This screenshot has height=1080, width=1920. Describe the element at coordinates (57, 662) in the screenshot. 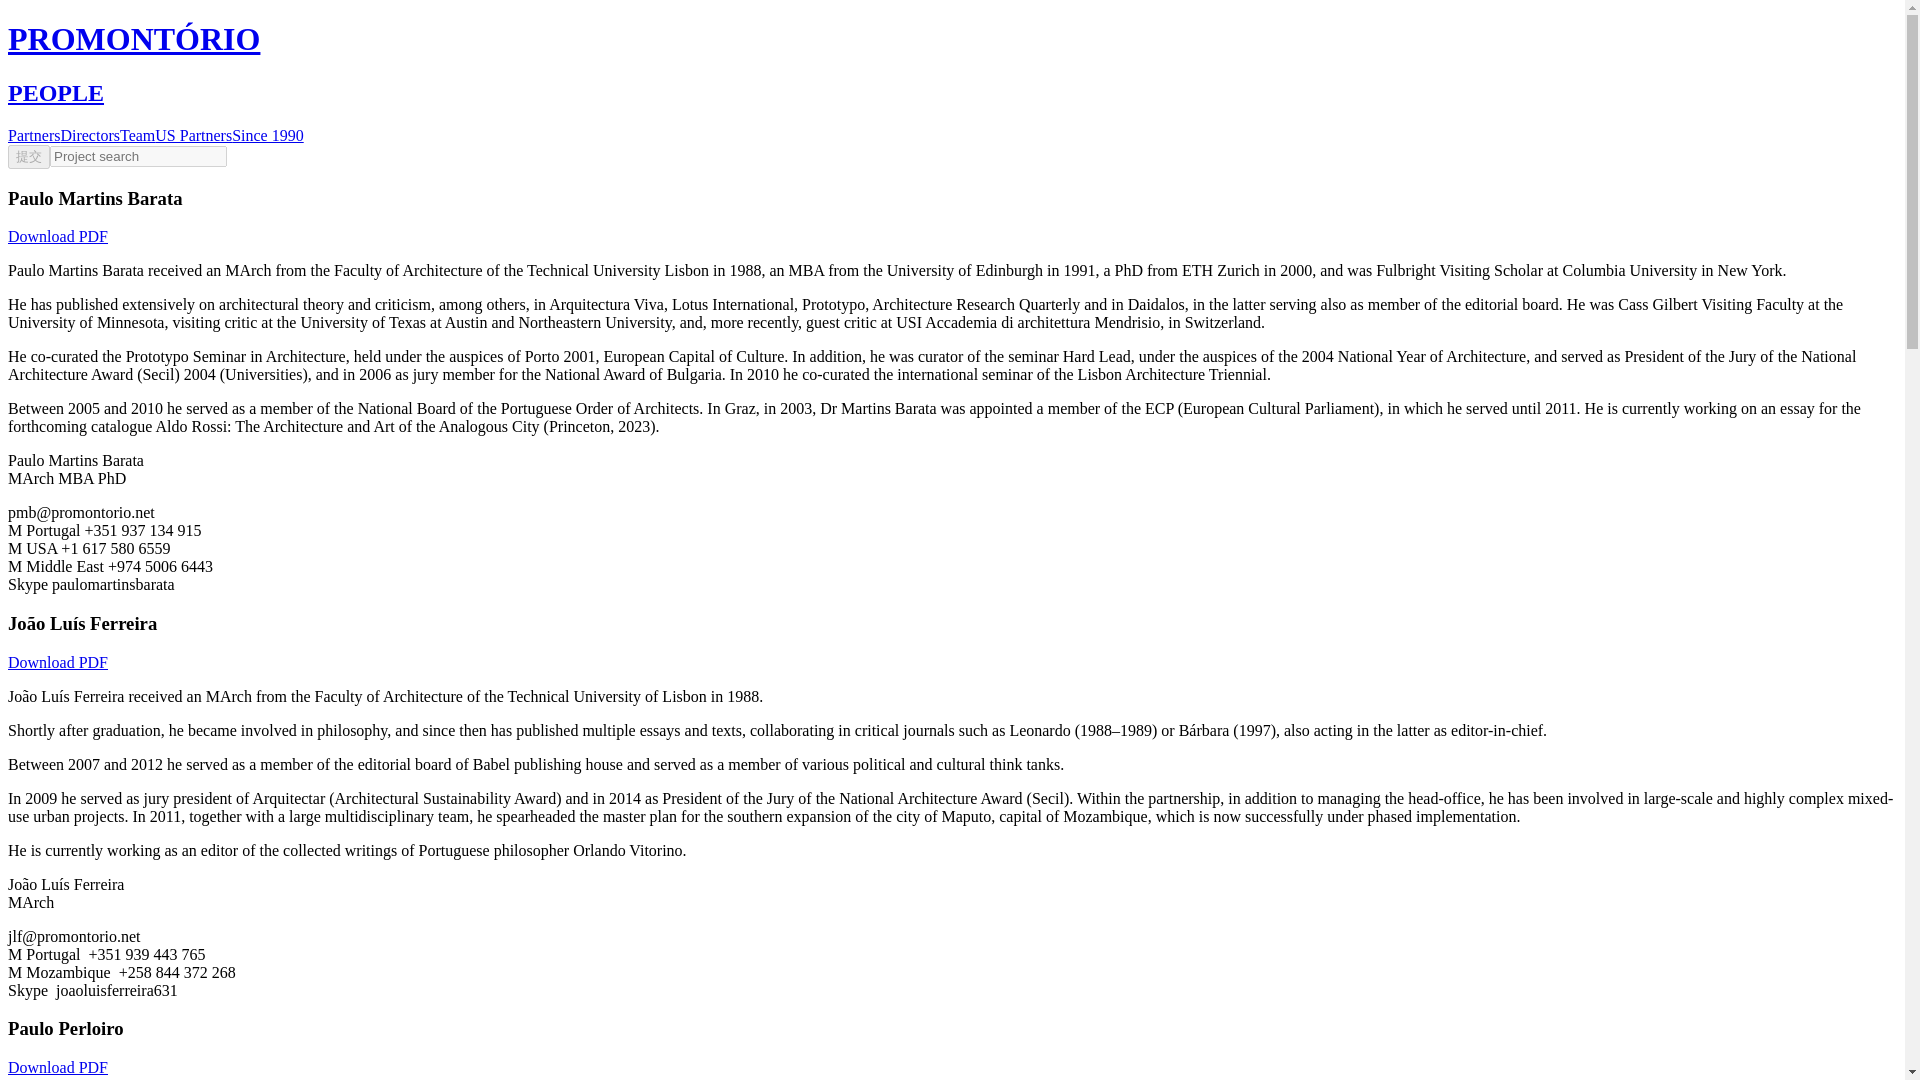

I see `Download PDF` at that location.